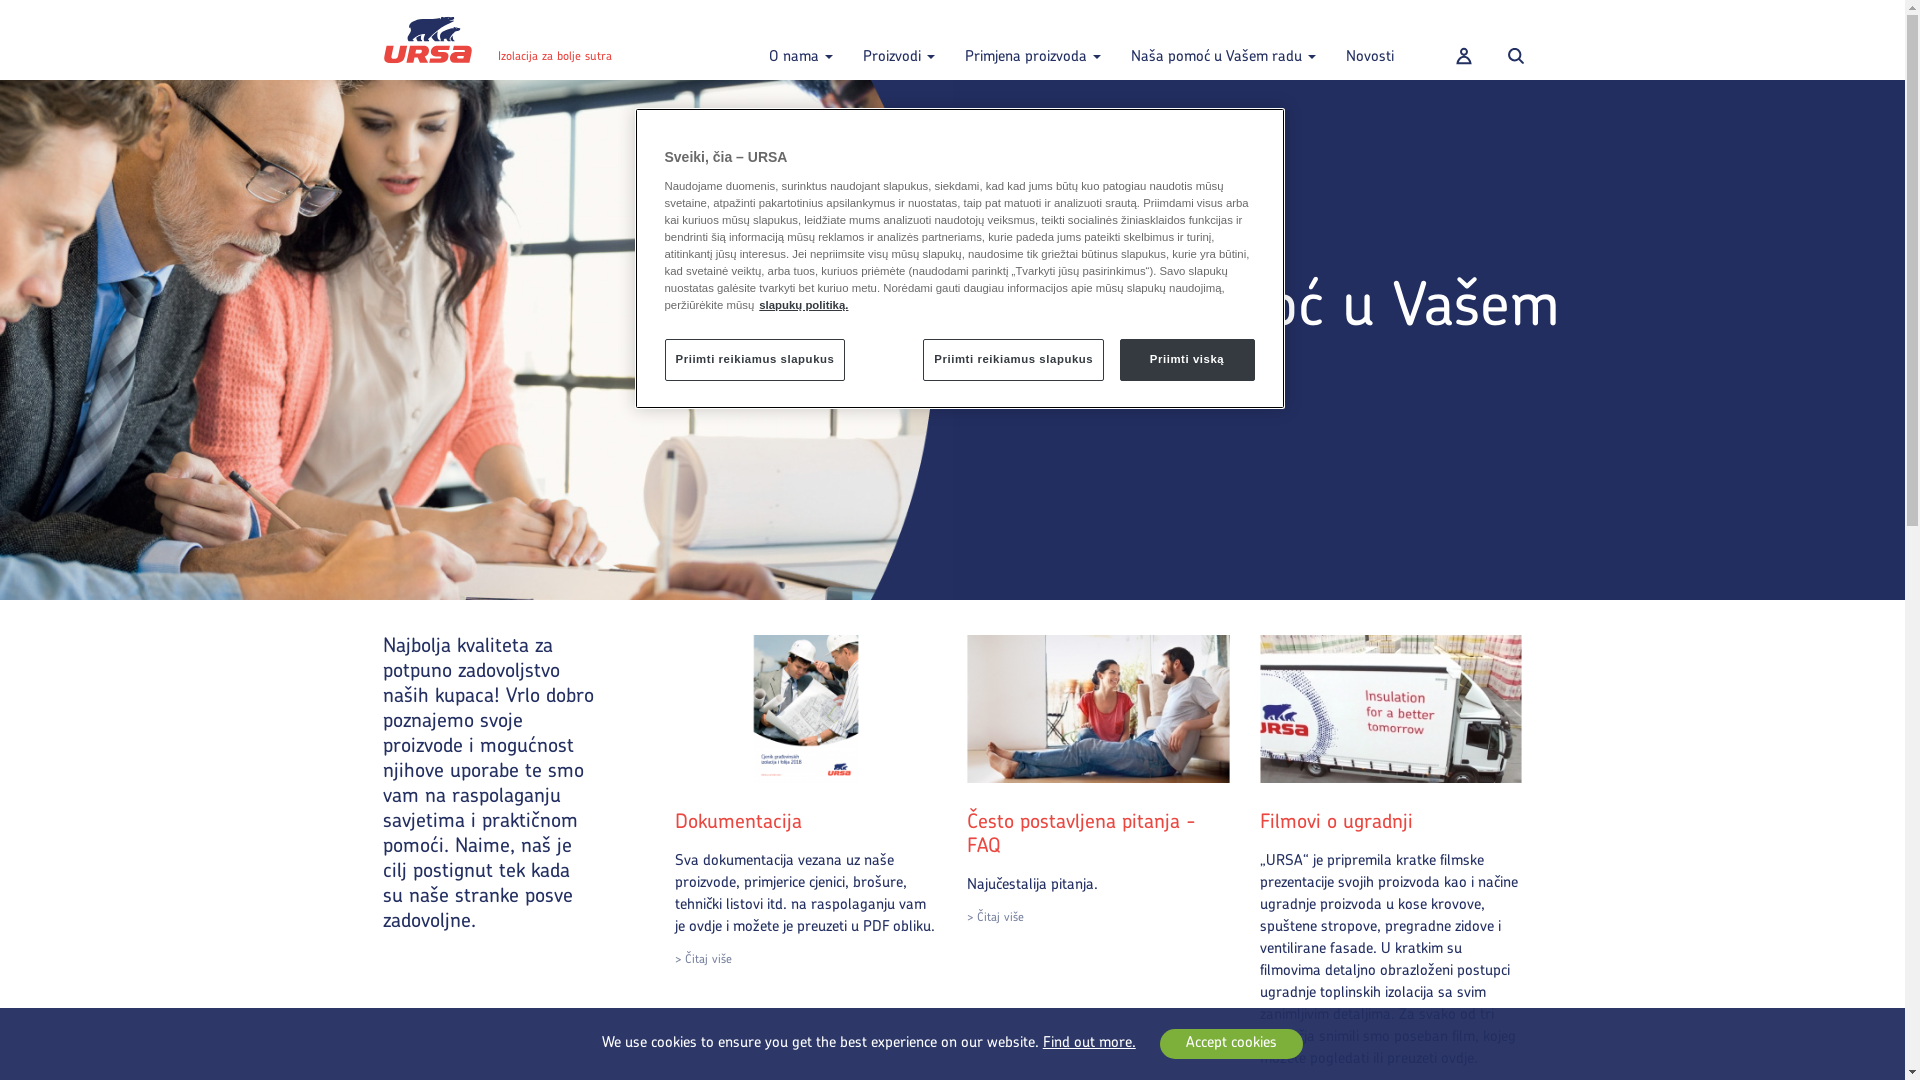  What do you see at coordinates (899, 40) in the screenshot?
I see `Proizvodi` at bounding box center [899, 40].